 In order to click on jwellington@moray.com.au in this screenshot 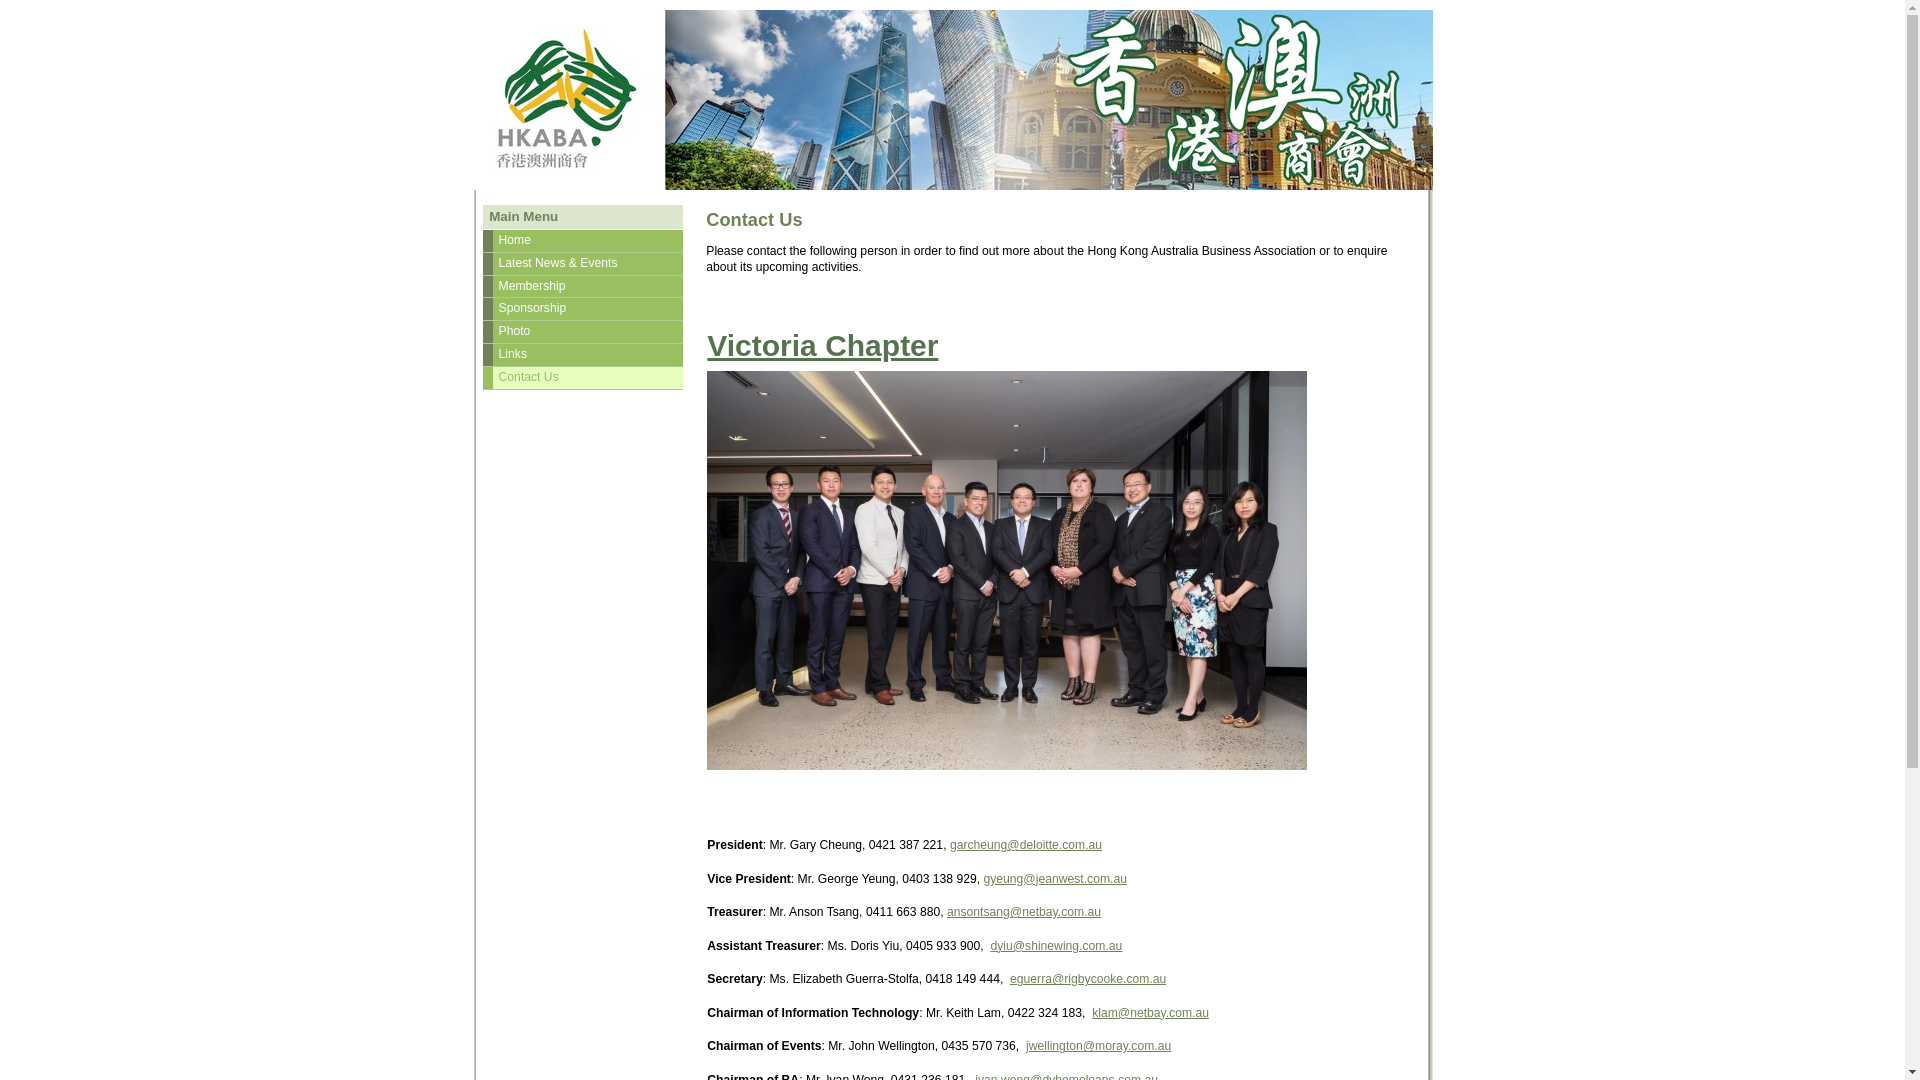, I will do `click(1098, 1046)`.